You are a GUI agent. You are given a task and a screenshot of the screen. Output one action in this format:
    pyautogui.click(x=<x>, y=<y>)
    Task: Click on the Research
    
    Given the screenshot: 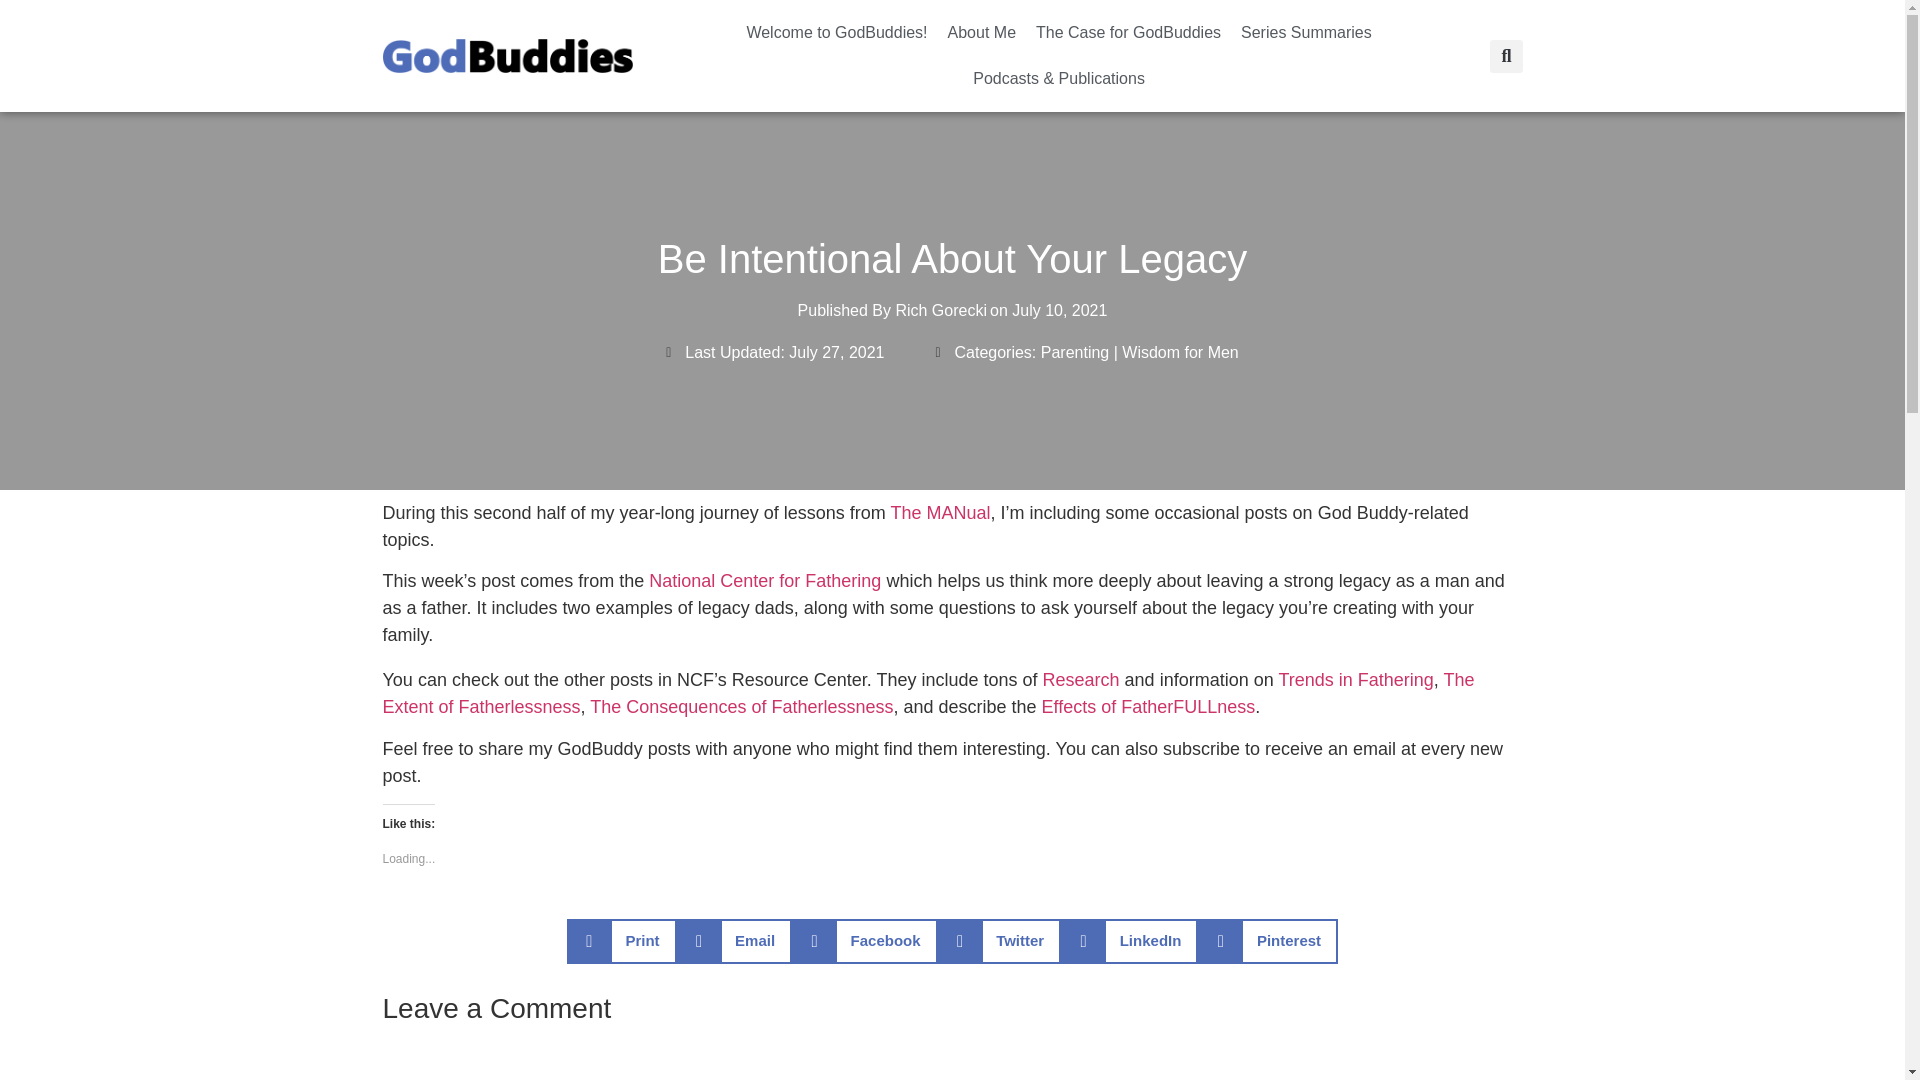 What is the action you would take?
    pyautogui.click(x=1080, y=680)
    